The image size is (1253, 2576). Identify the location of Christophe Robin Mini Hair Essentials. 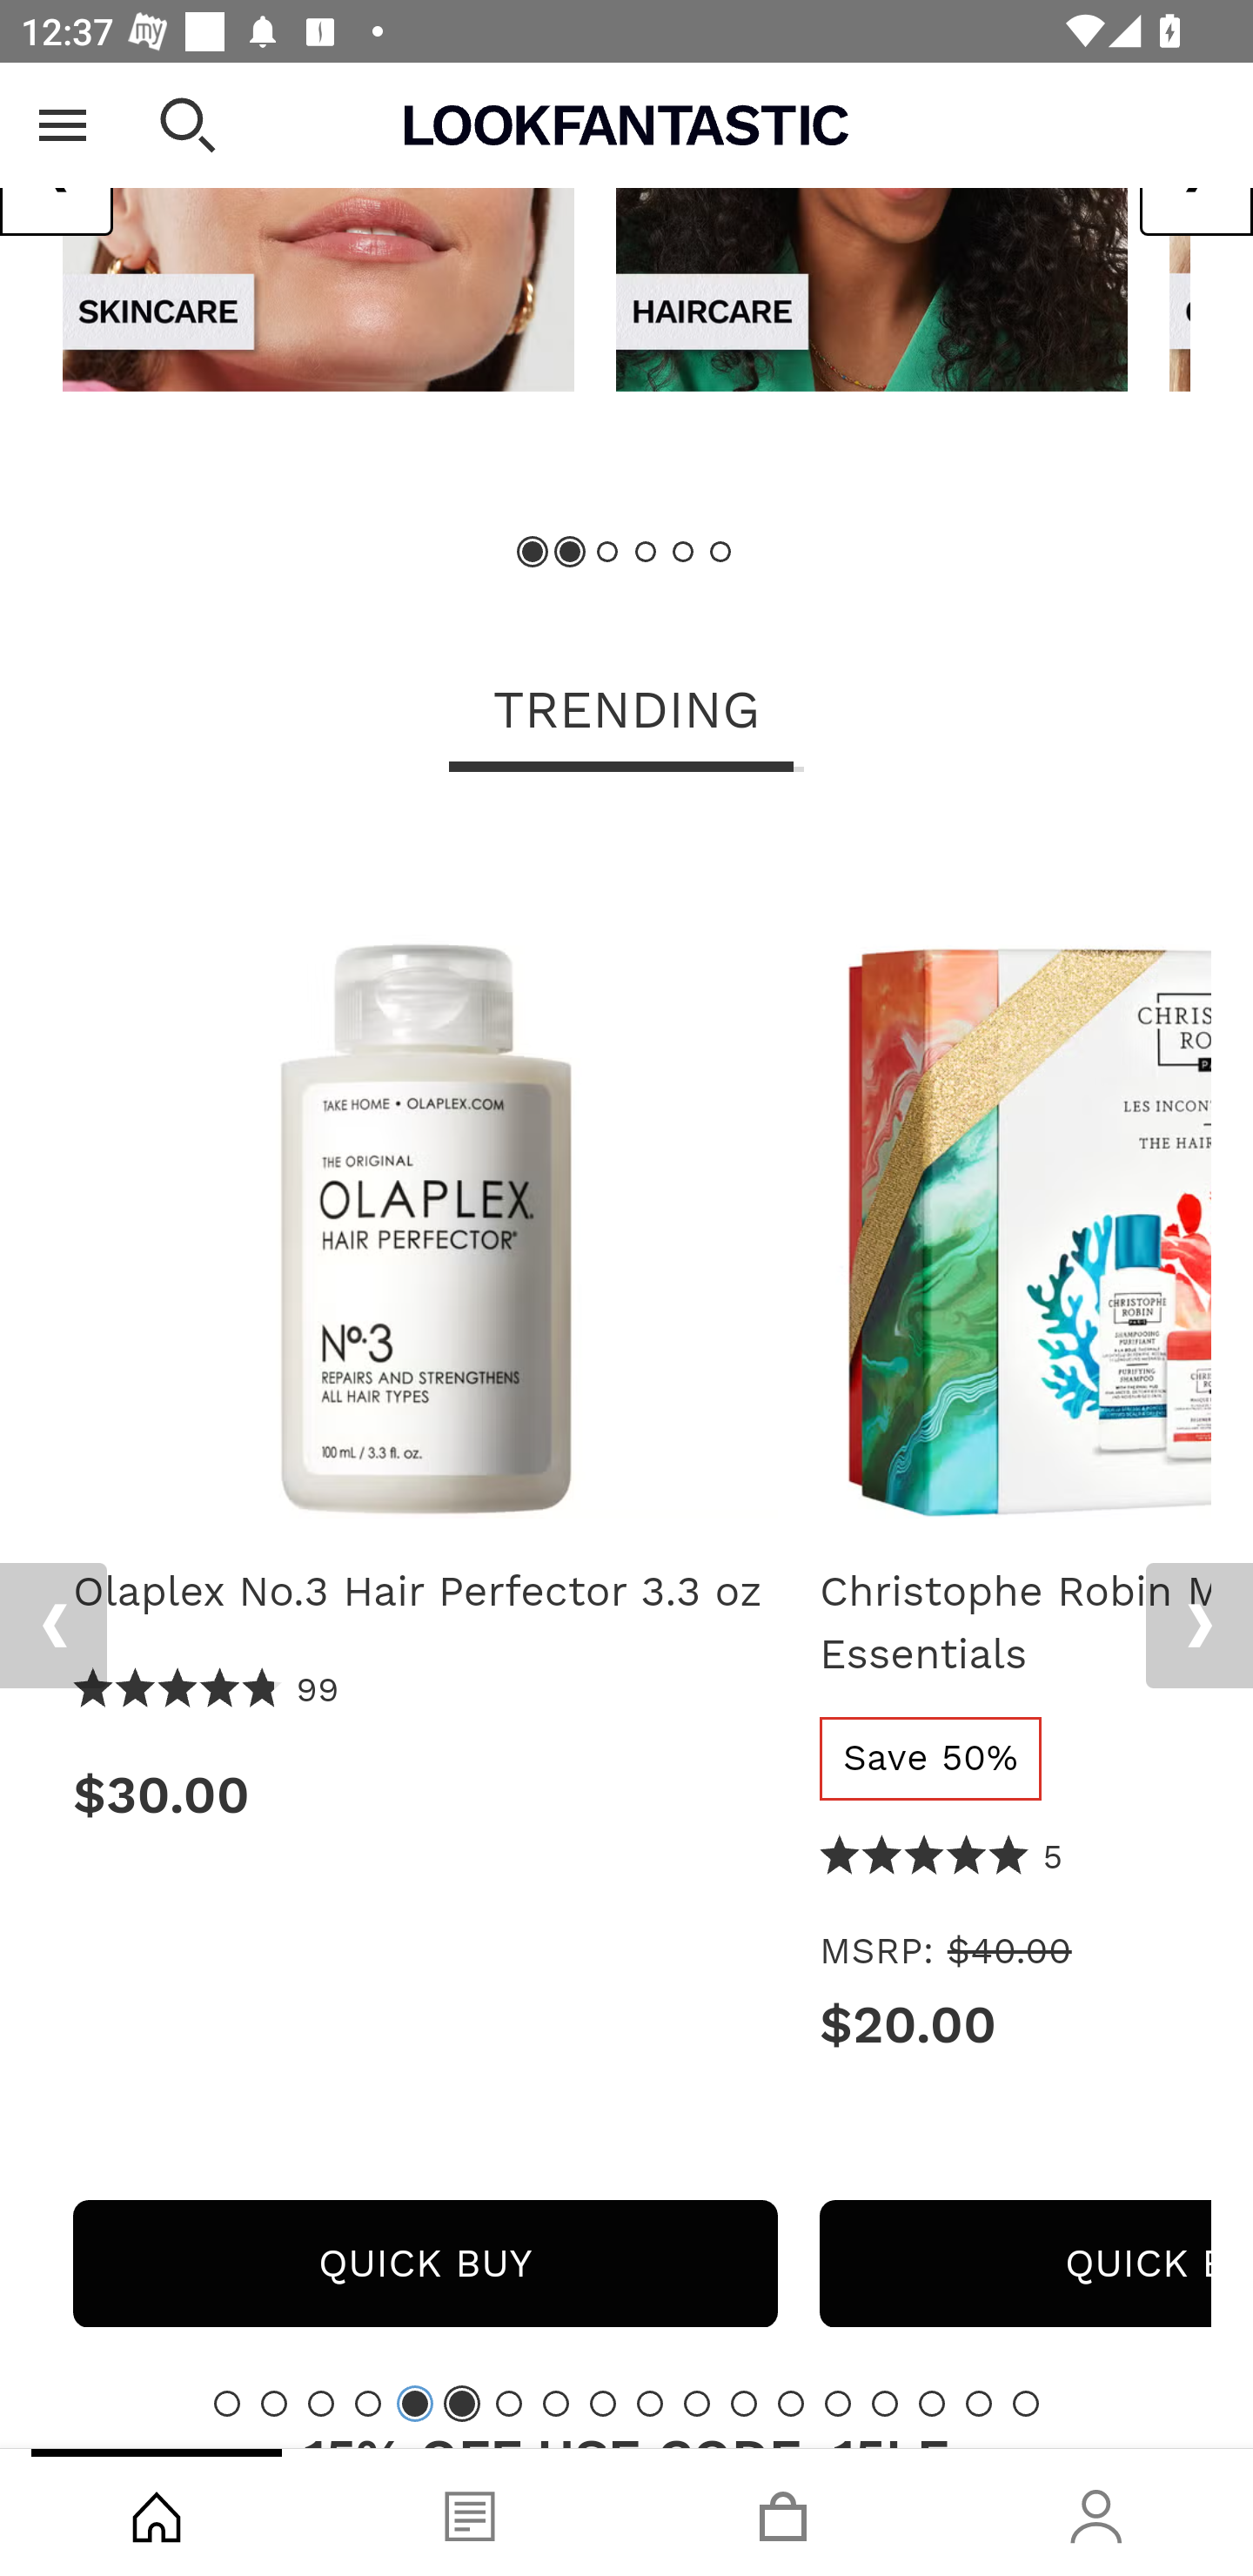
(1015, 1176).